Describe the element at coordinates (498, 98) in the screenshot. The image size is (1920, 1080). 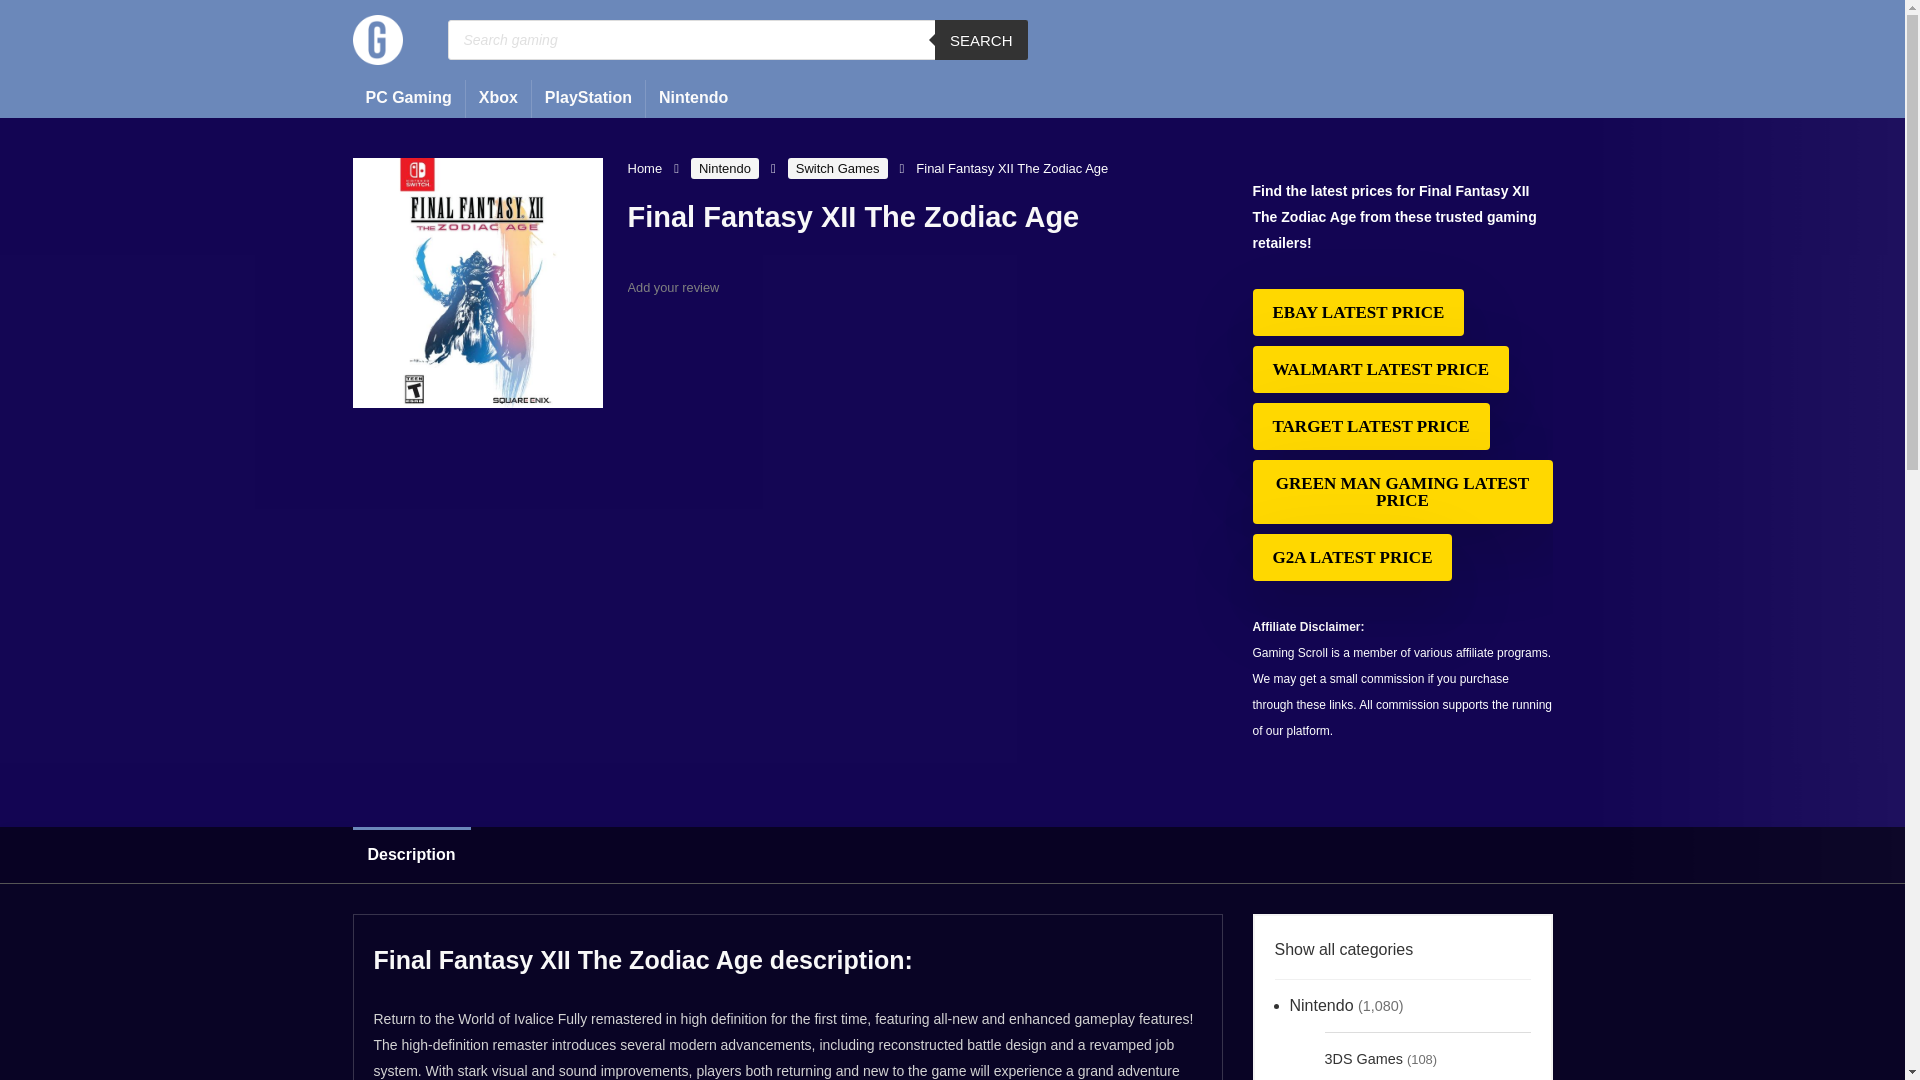
I see `Xbox` at that location.